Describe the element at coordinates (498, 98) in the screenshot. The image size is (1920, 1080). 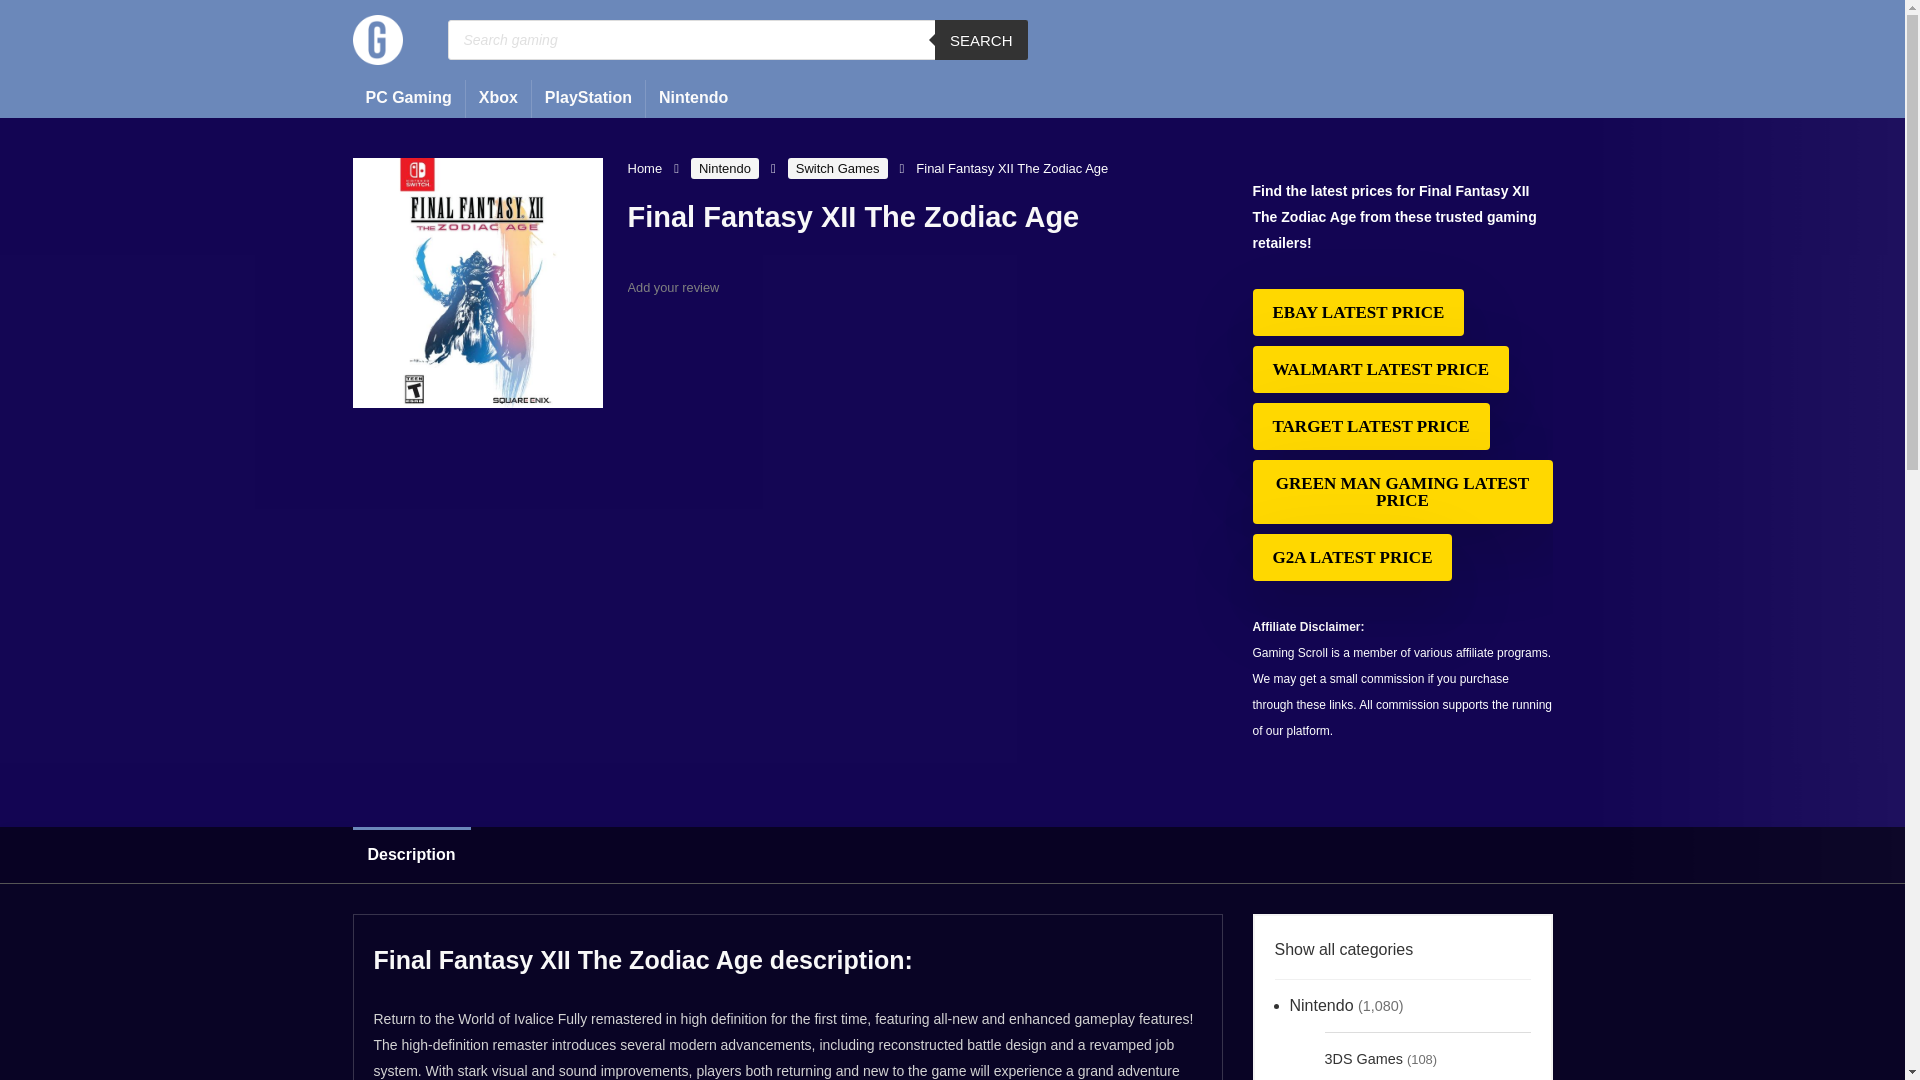
I see `Xbox` at that location.